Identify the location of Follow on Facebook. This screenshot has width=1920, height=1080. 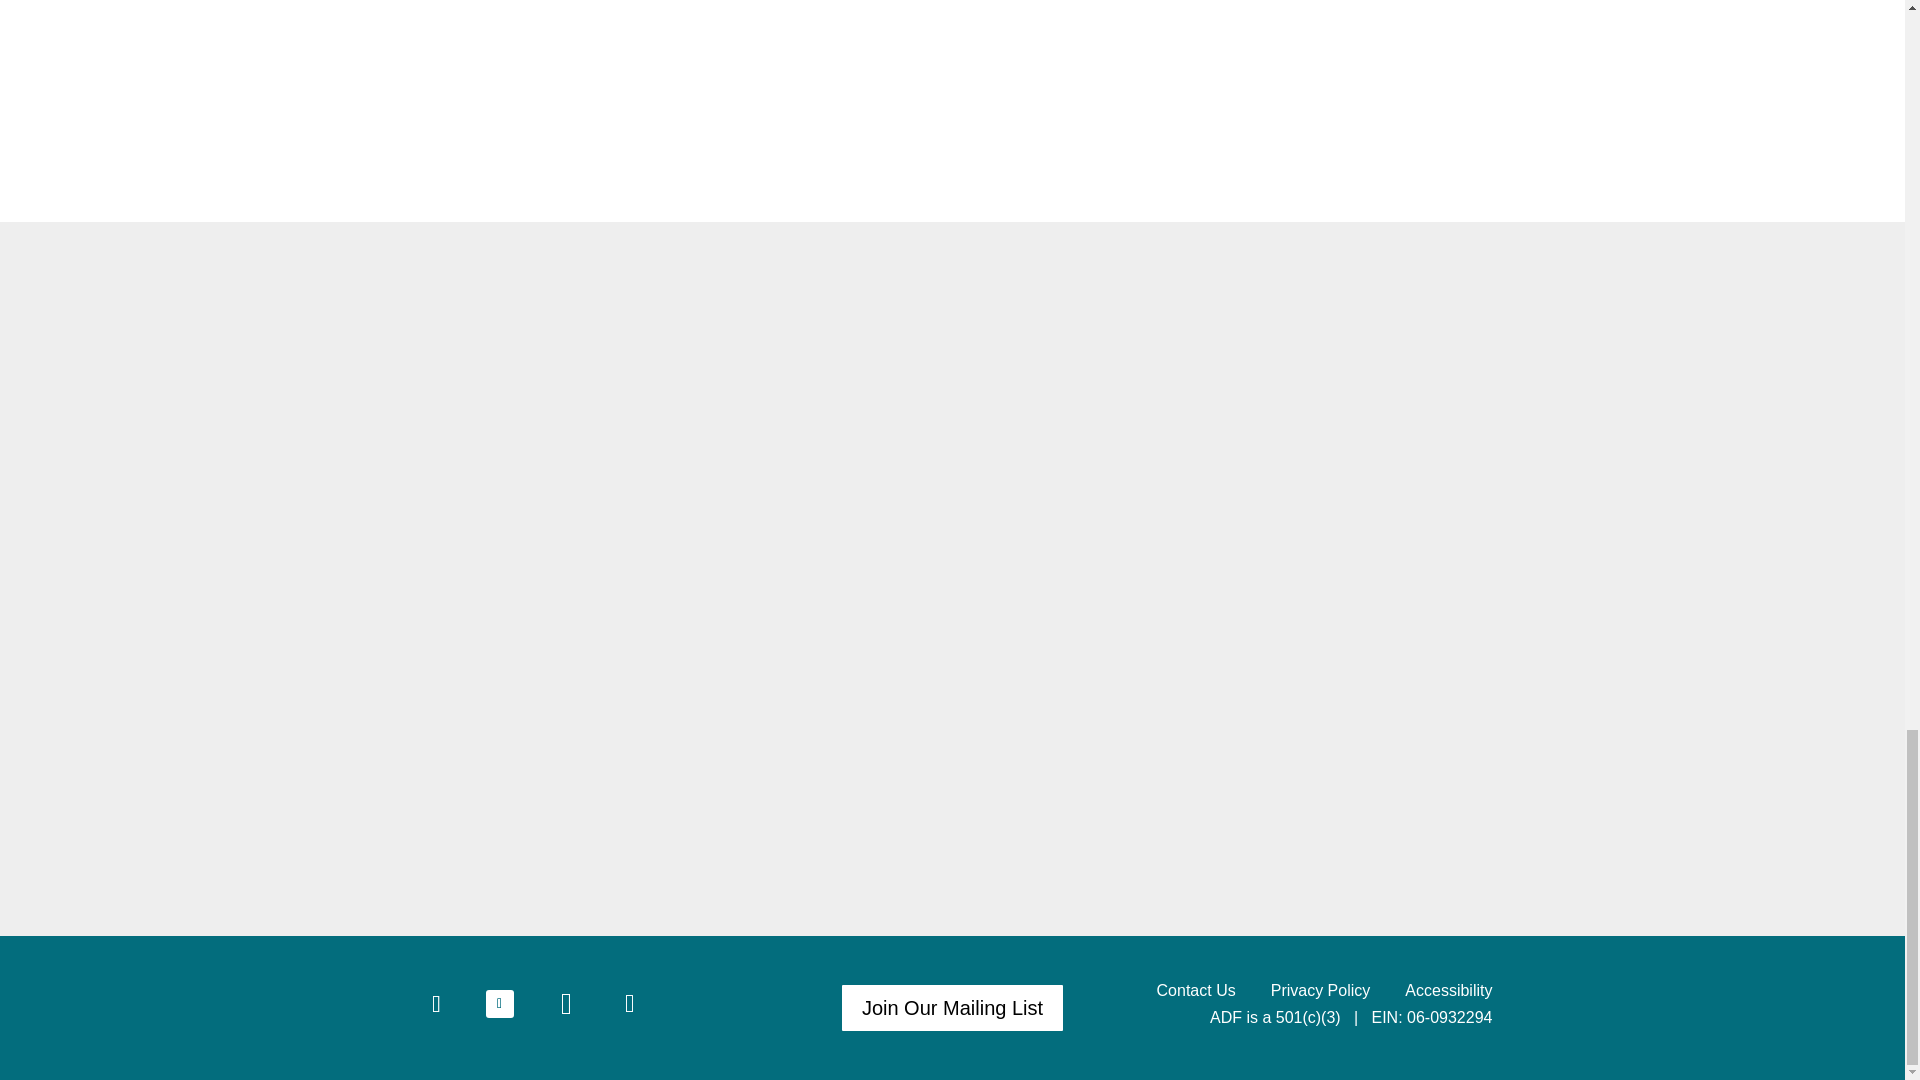
(500, 1004).